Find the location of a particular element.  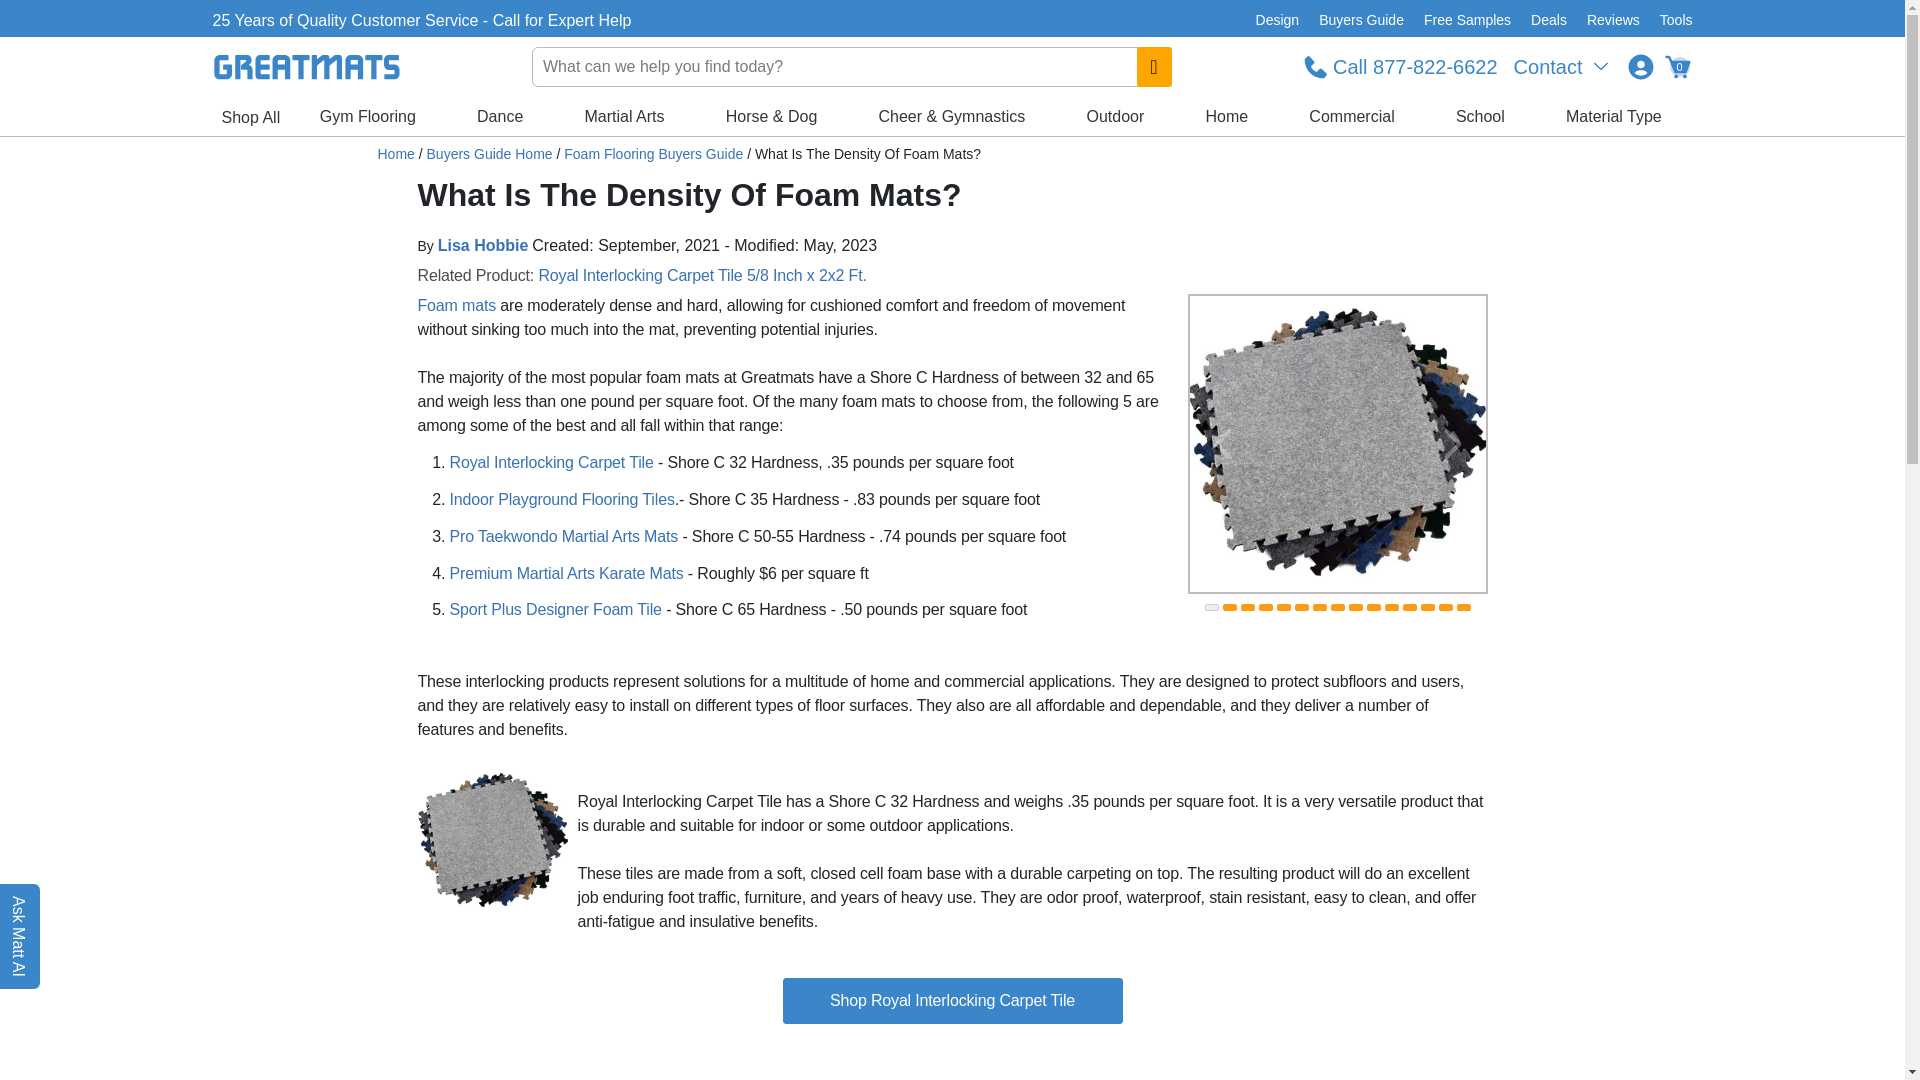

Buyers Guide is located at coordinates (1361, 20).